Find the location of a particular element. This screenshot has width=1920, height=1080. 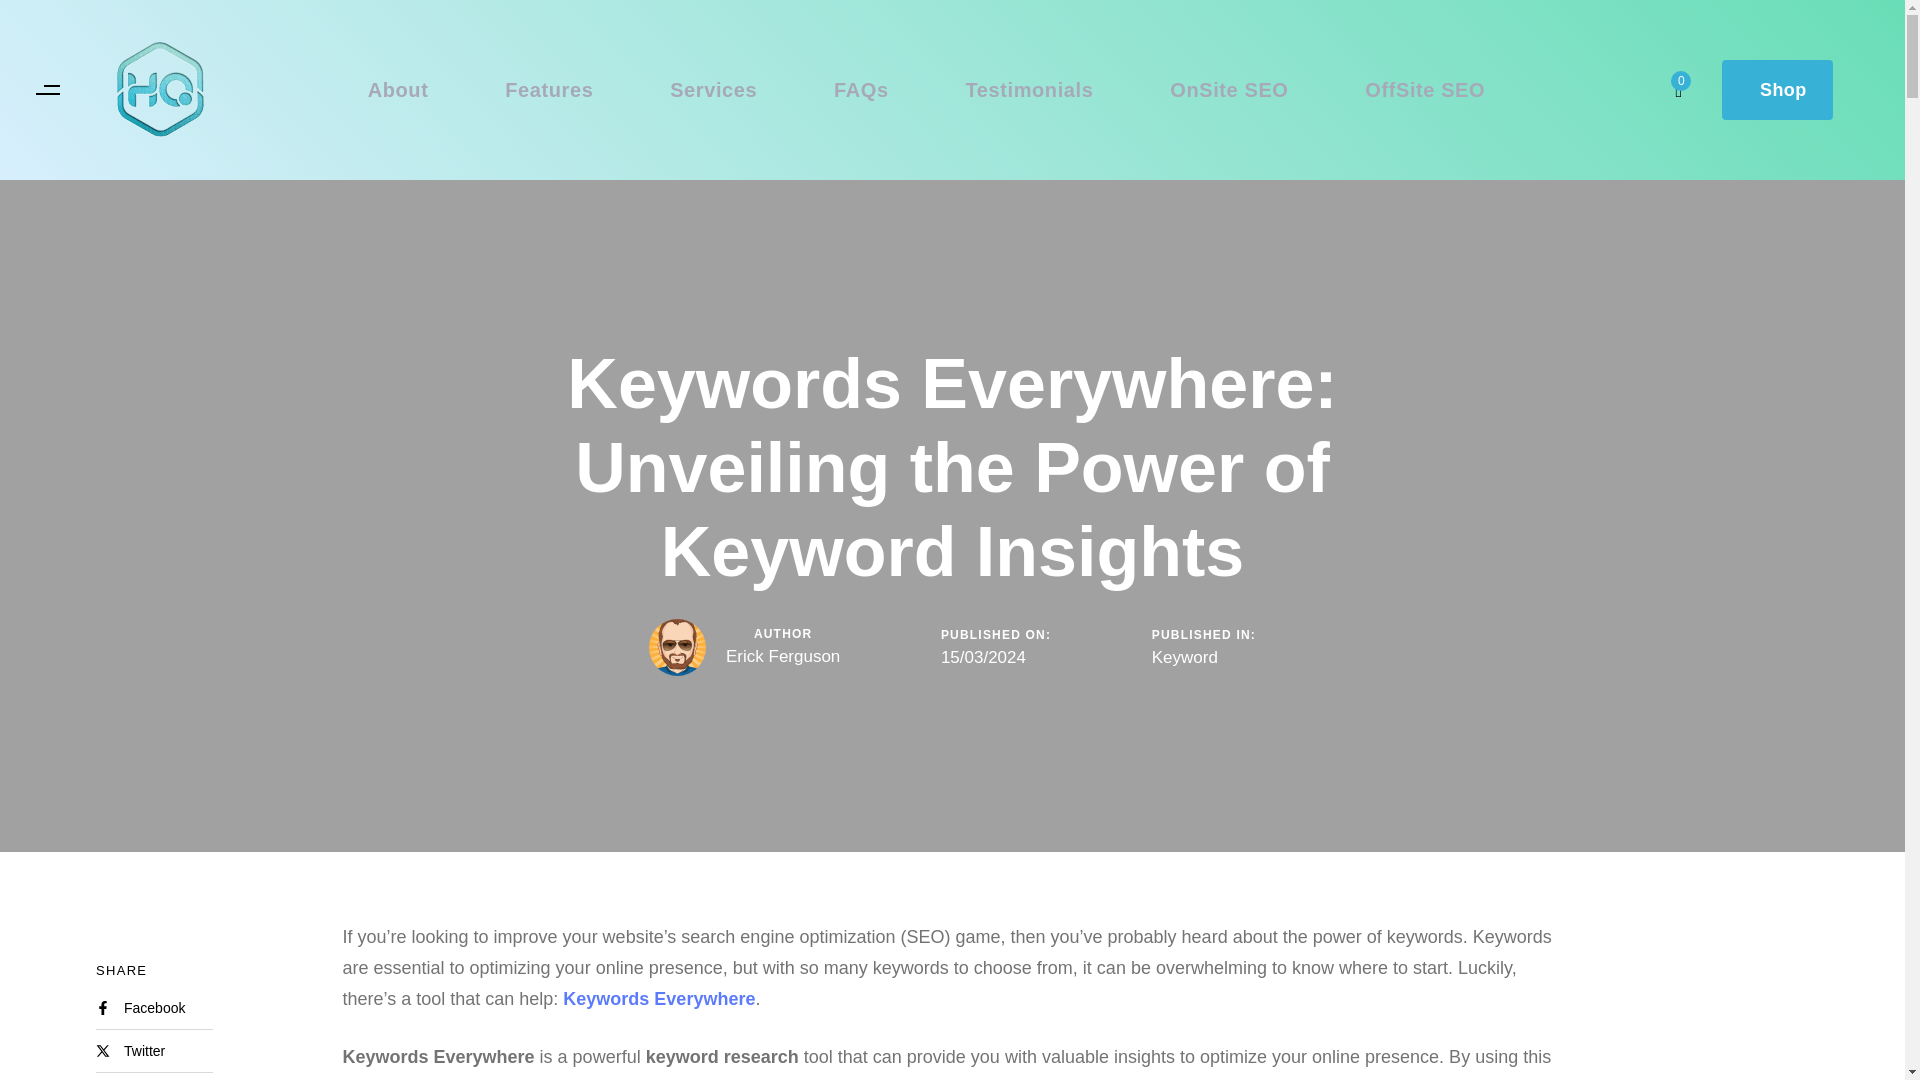

Testimonials is located at coordinates (1030, 90).